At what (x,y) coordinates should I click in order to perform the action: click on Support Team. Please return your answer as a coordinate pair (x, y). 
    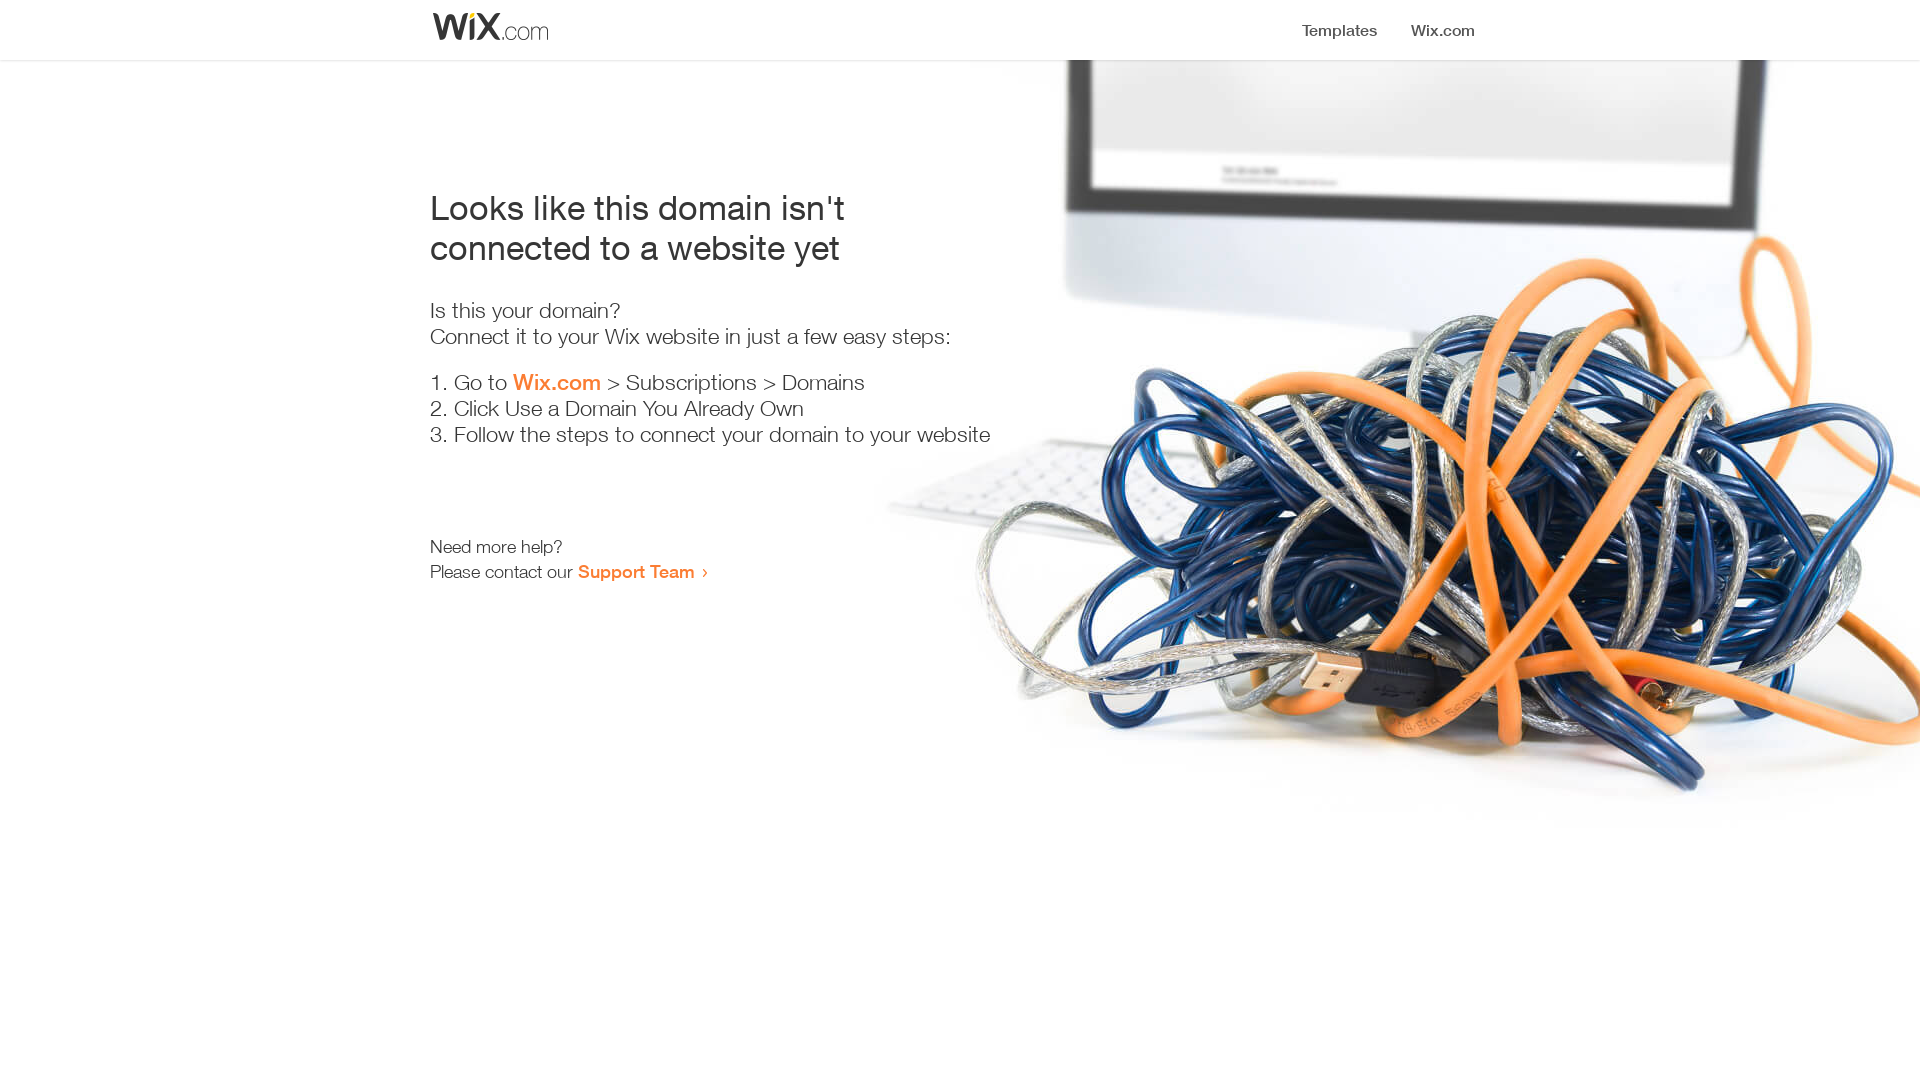
    Looking at the image, I should click on (636, 571).